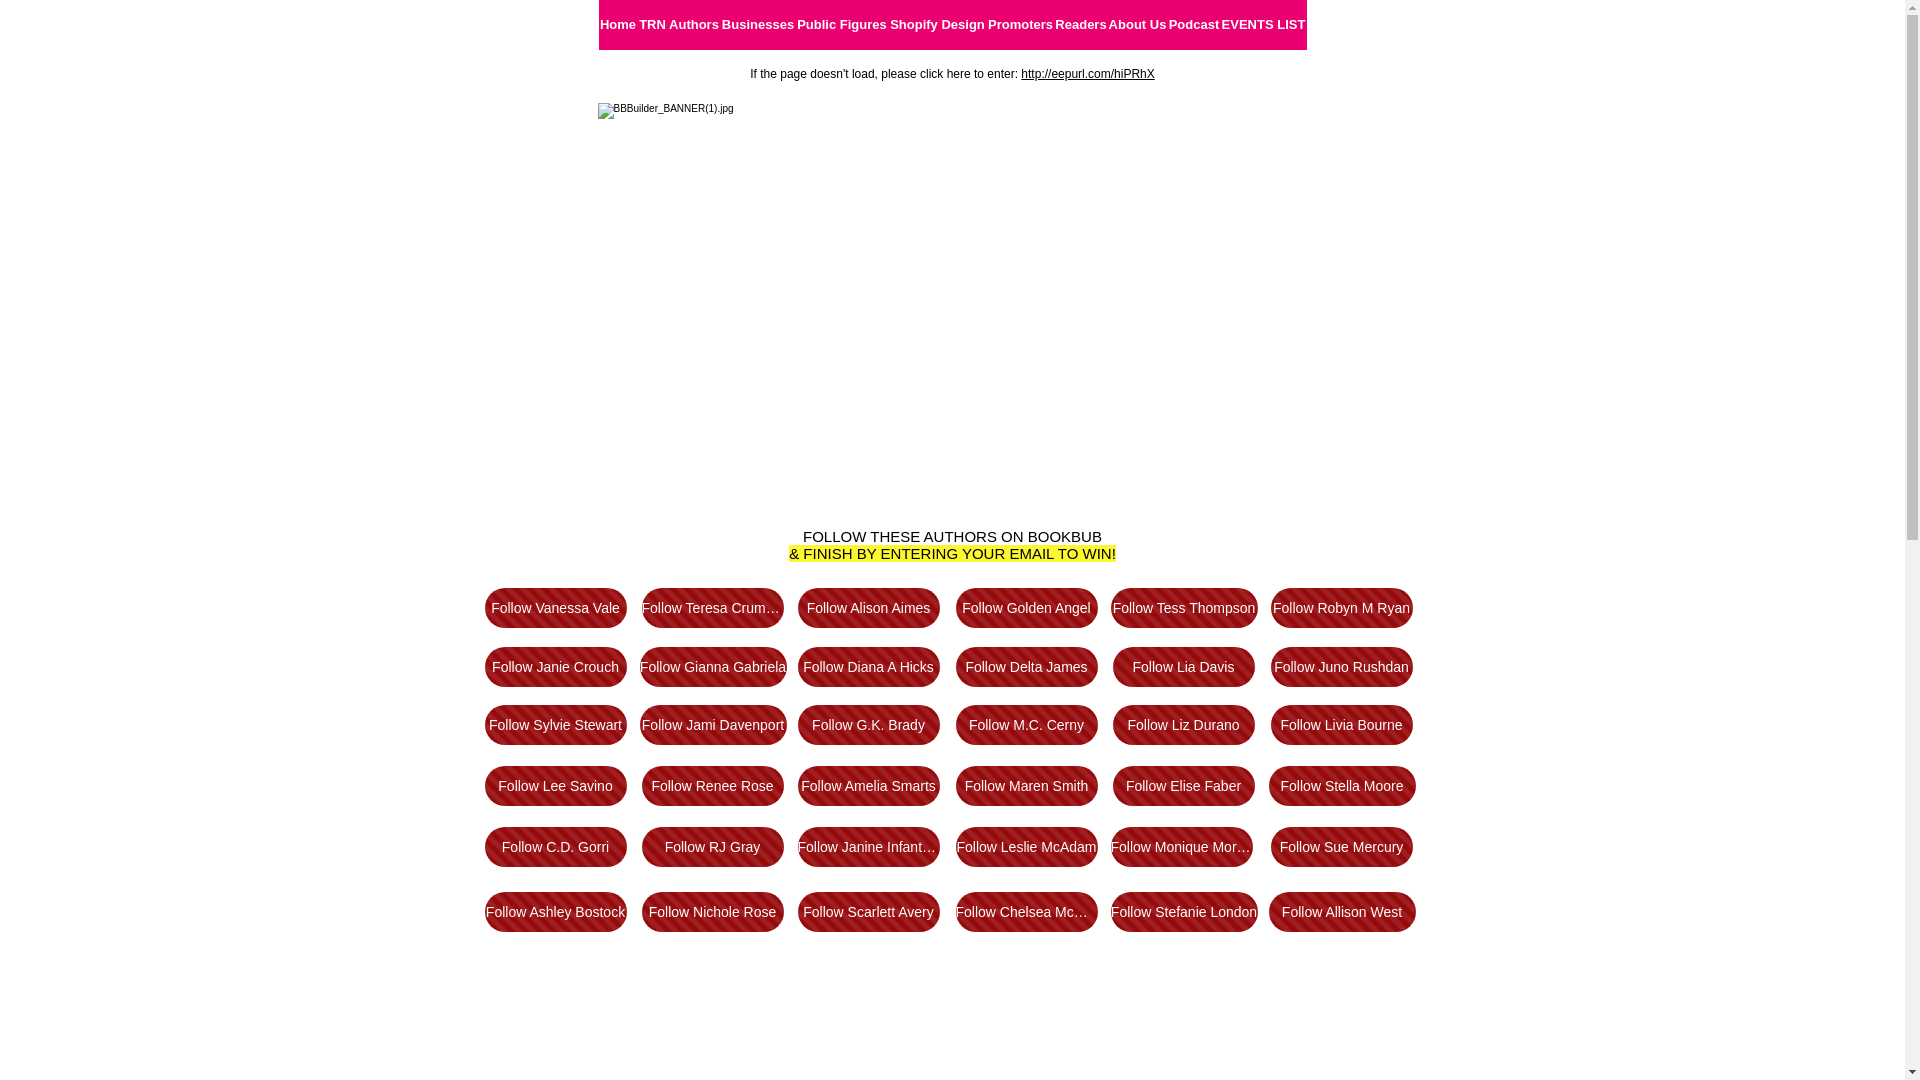 The width and height of the screenshot is (1920, 1080). I want to click on Follow Gianna Gabriela, so click(714, 667).